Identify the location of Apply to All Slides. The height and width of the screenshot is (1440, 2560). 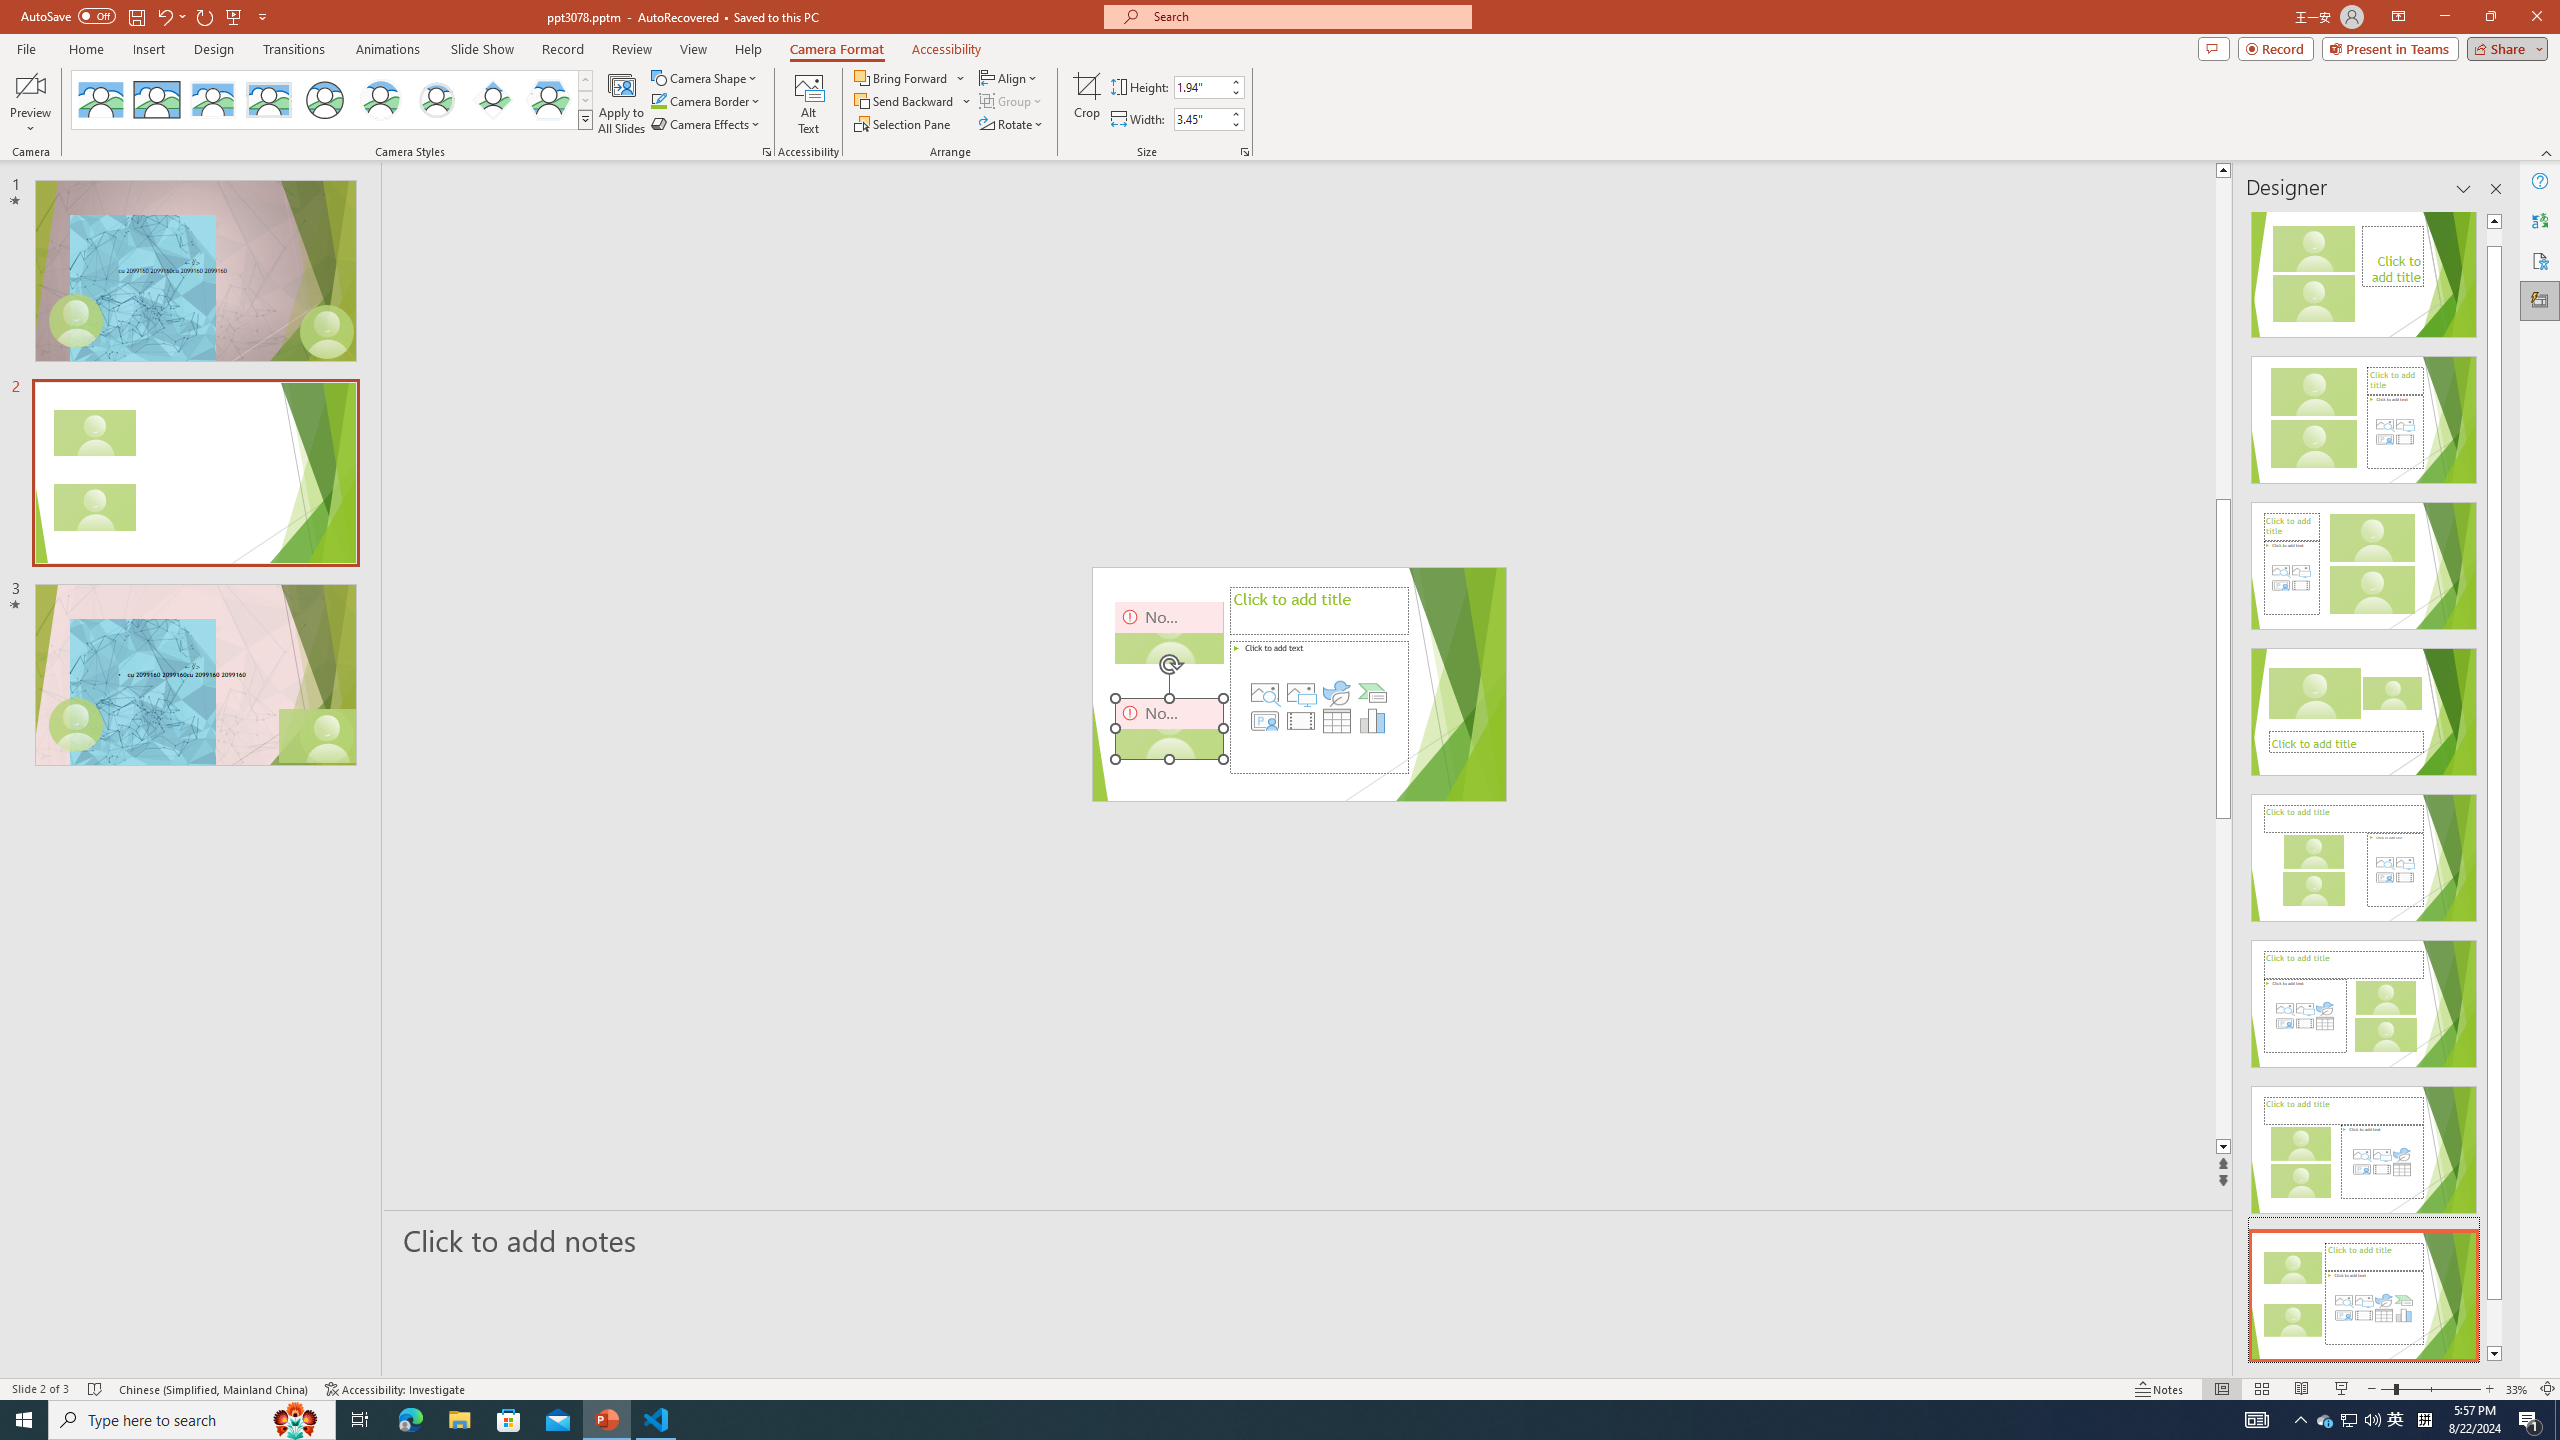
(622, 103).